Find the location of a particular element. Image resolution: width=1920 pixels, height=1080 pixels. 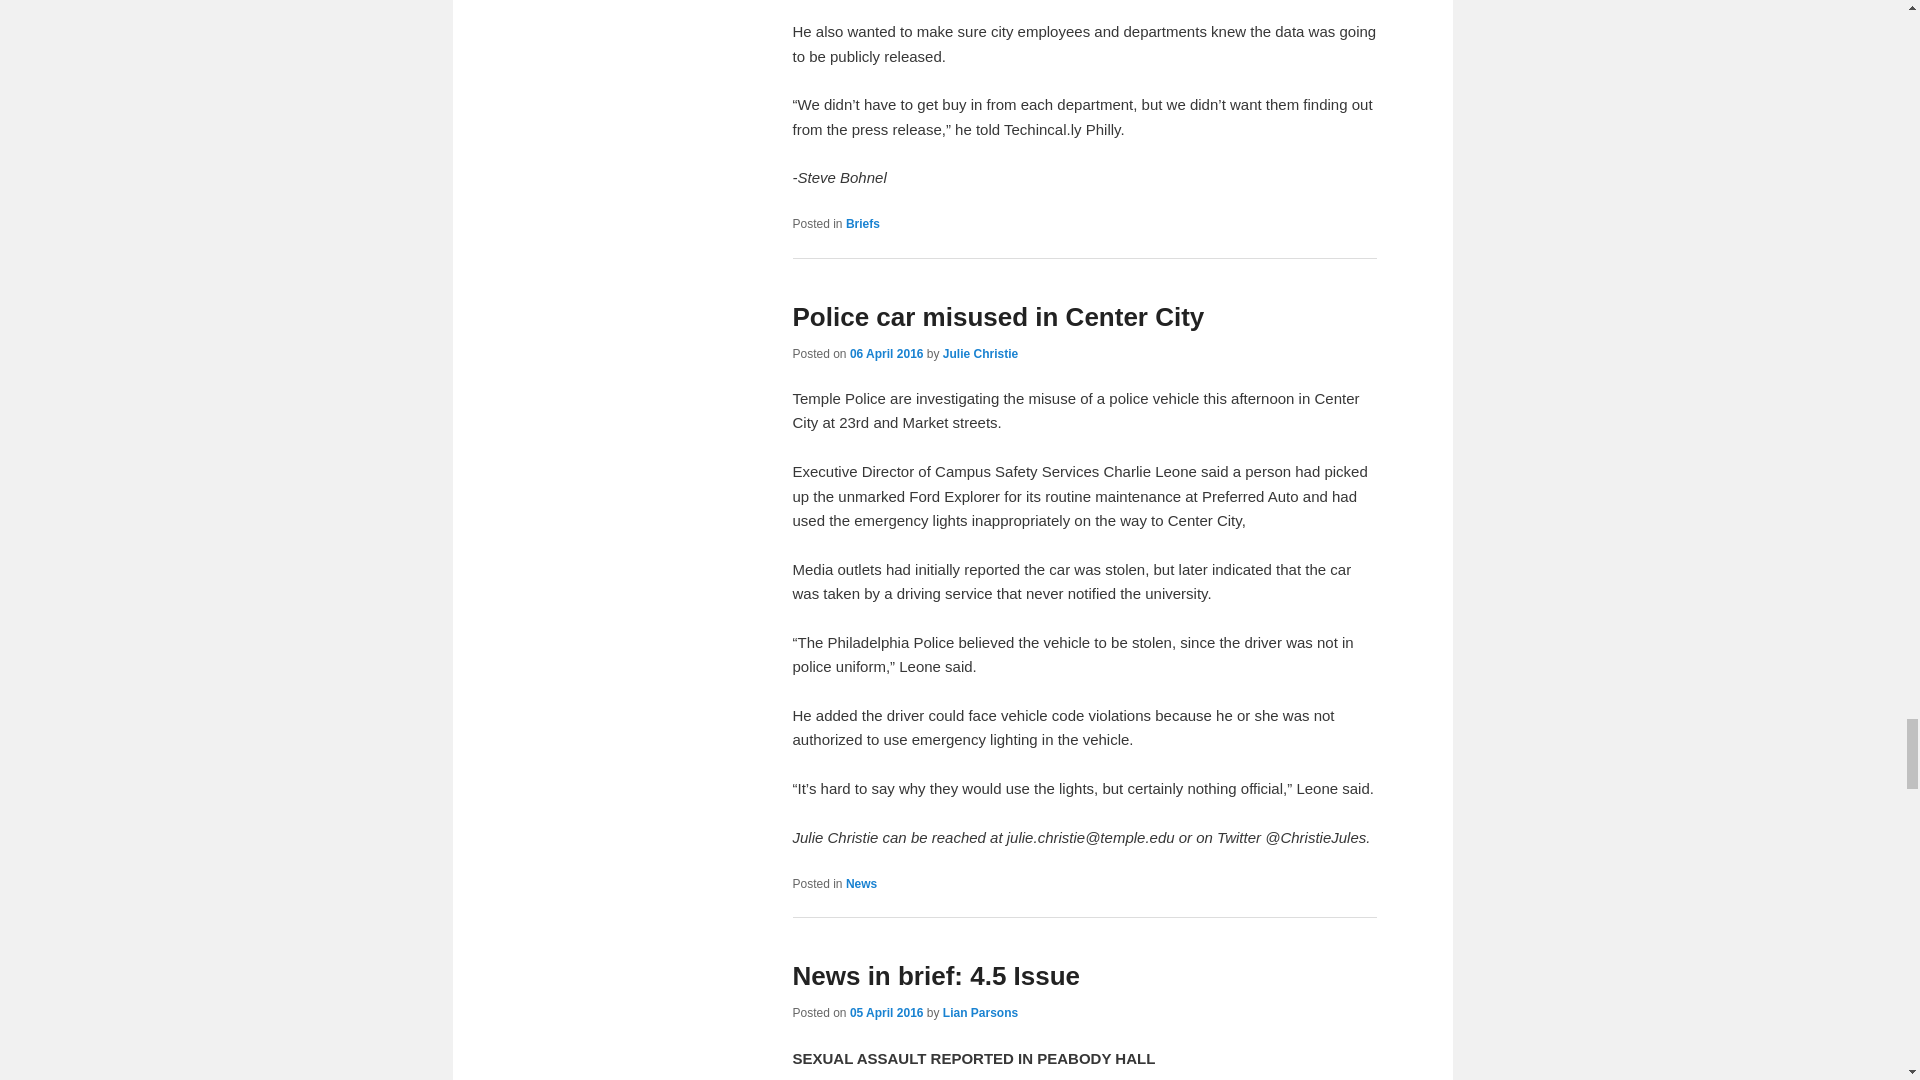

15:21 is located at coordinates (886, 1012).